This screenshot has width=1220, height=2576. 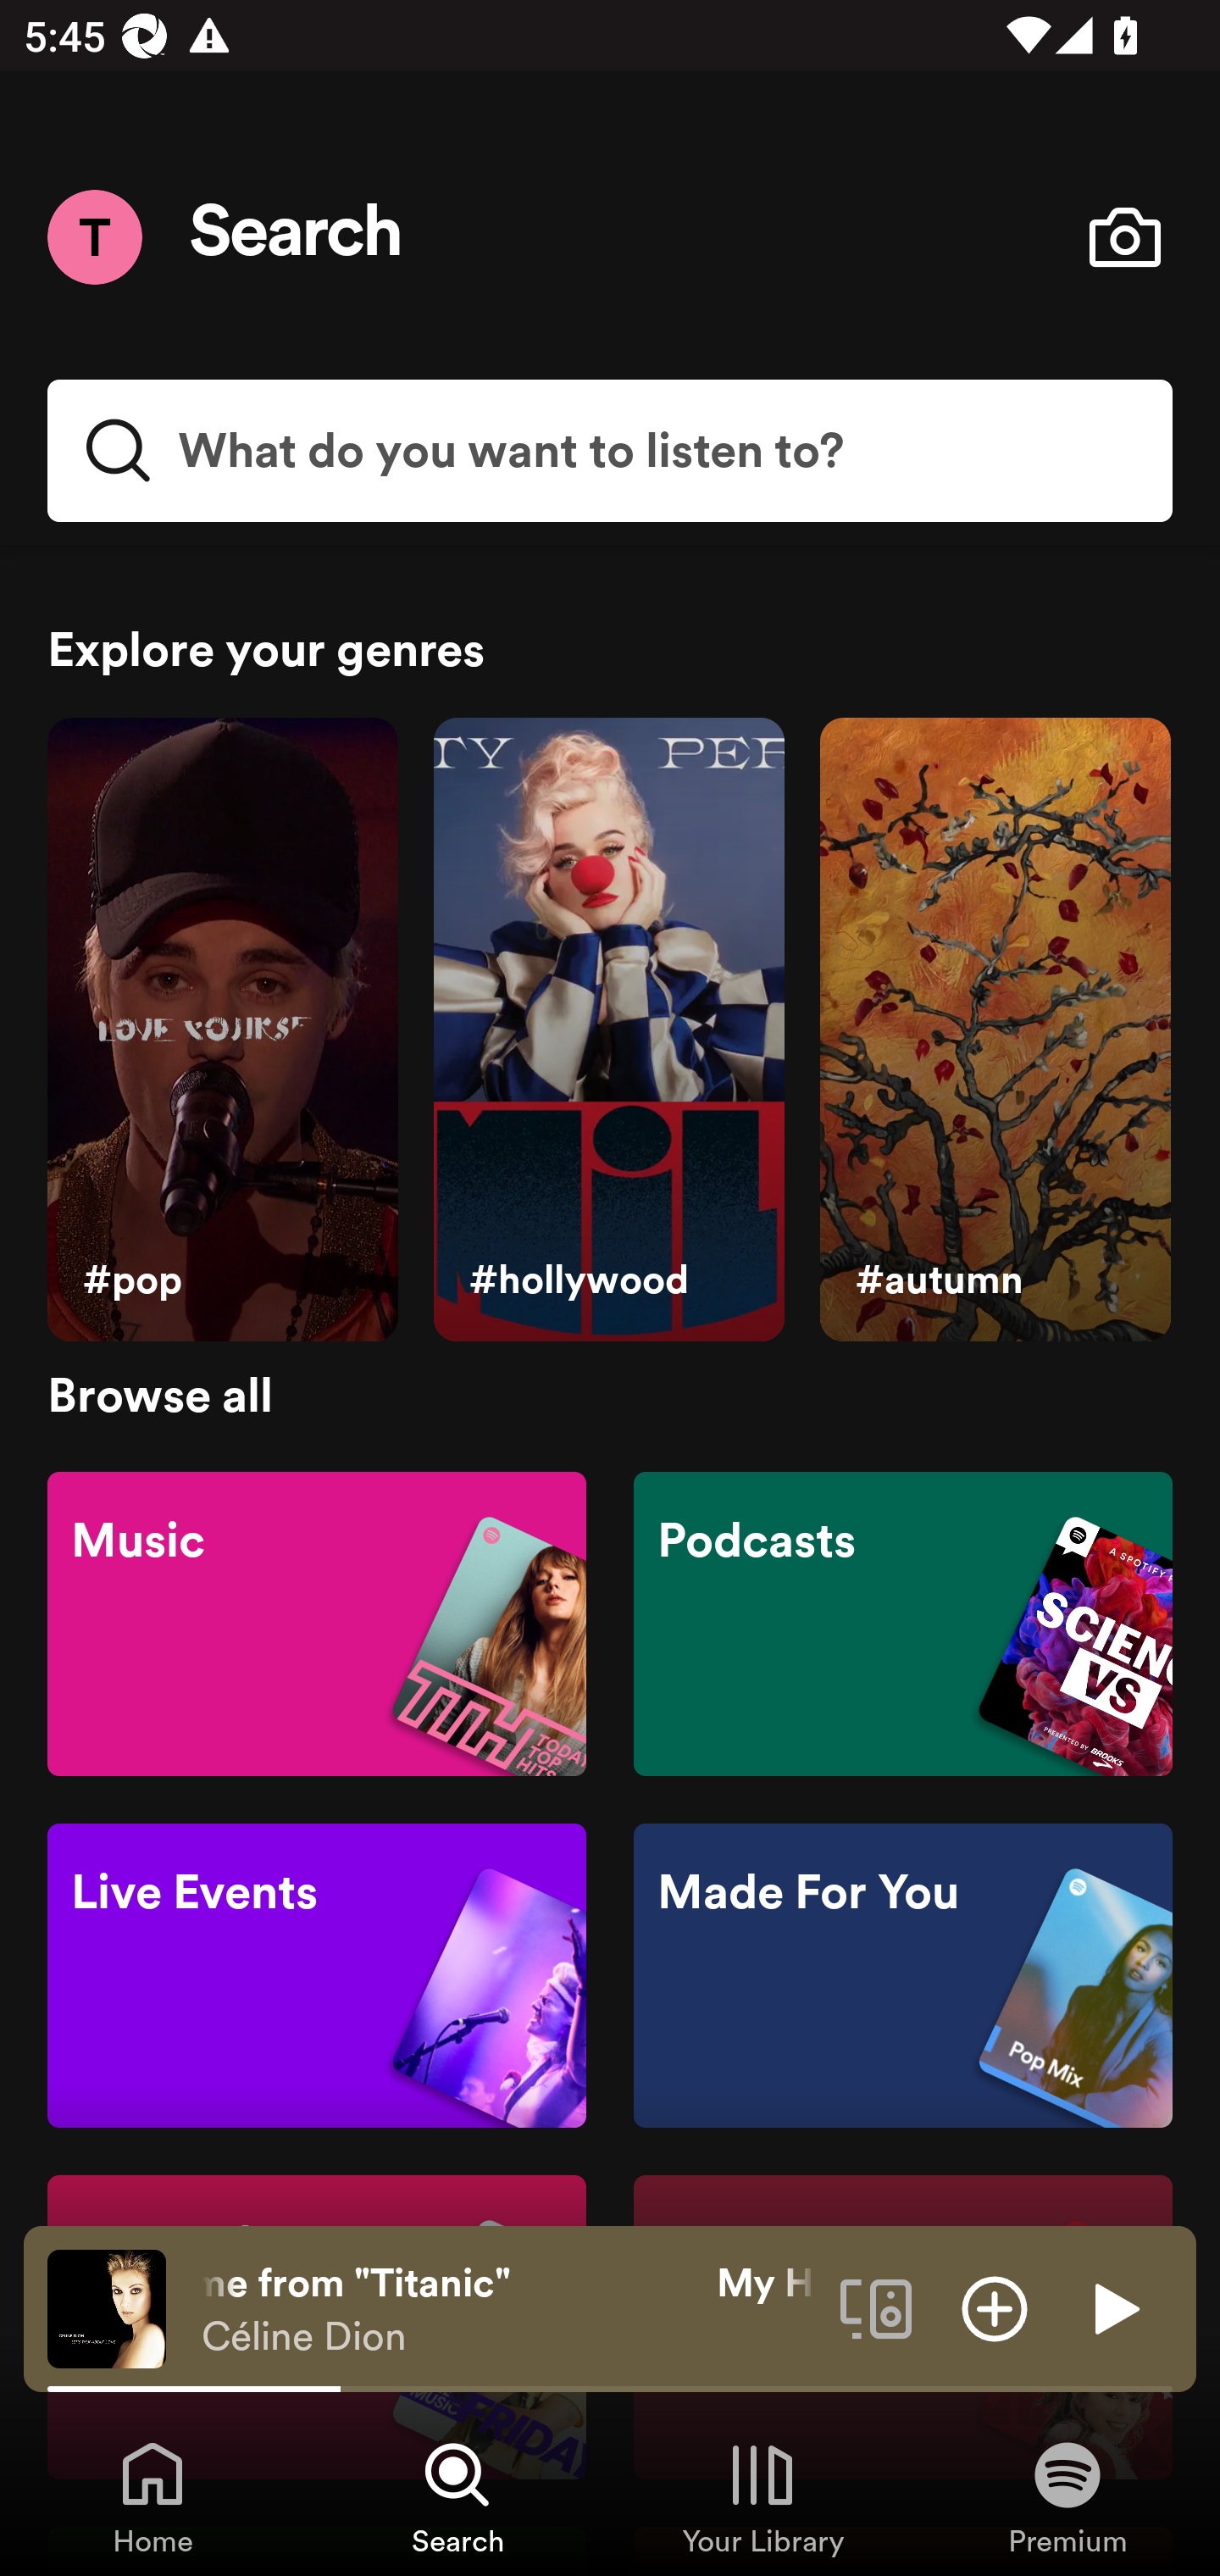 I want to click on Open camera, so click(x=1124, y=237).